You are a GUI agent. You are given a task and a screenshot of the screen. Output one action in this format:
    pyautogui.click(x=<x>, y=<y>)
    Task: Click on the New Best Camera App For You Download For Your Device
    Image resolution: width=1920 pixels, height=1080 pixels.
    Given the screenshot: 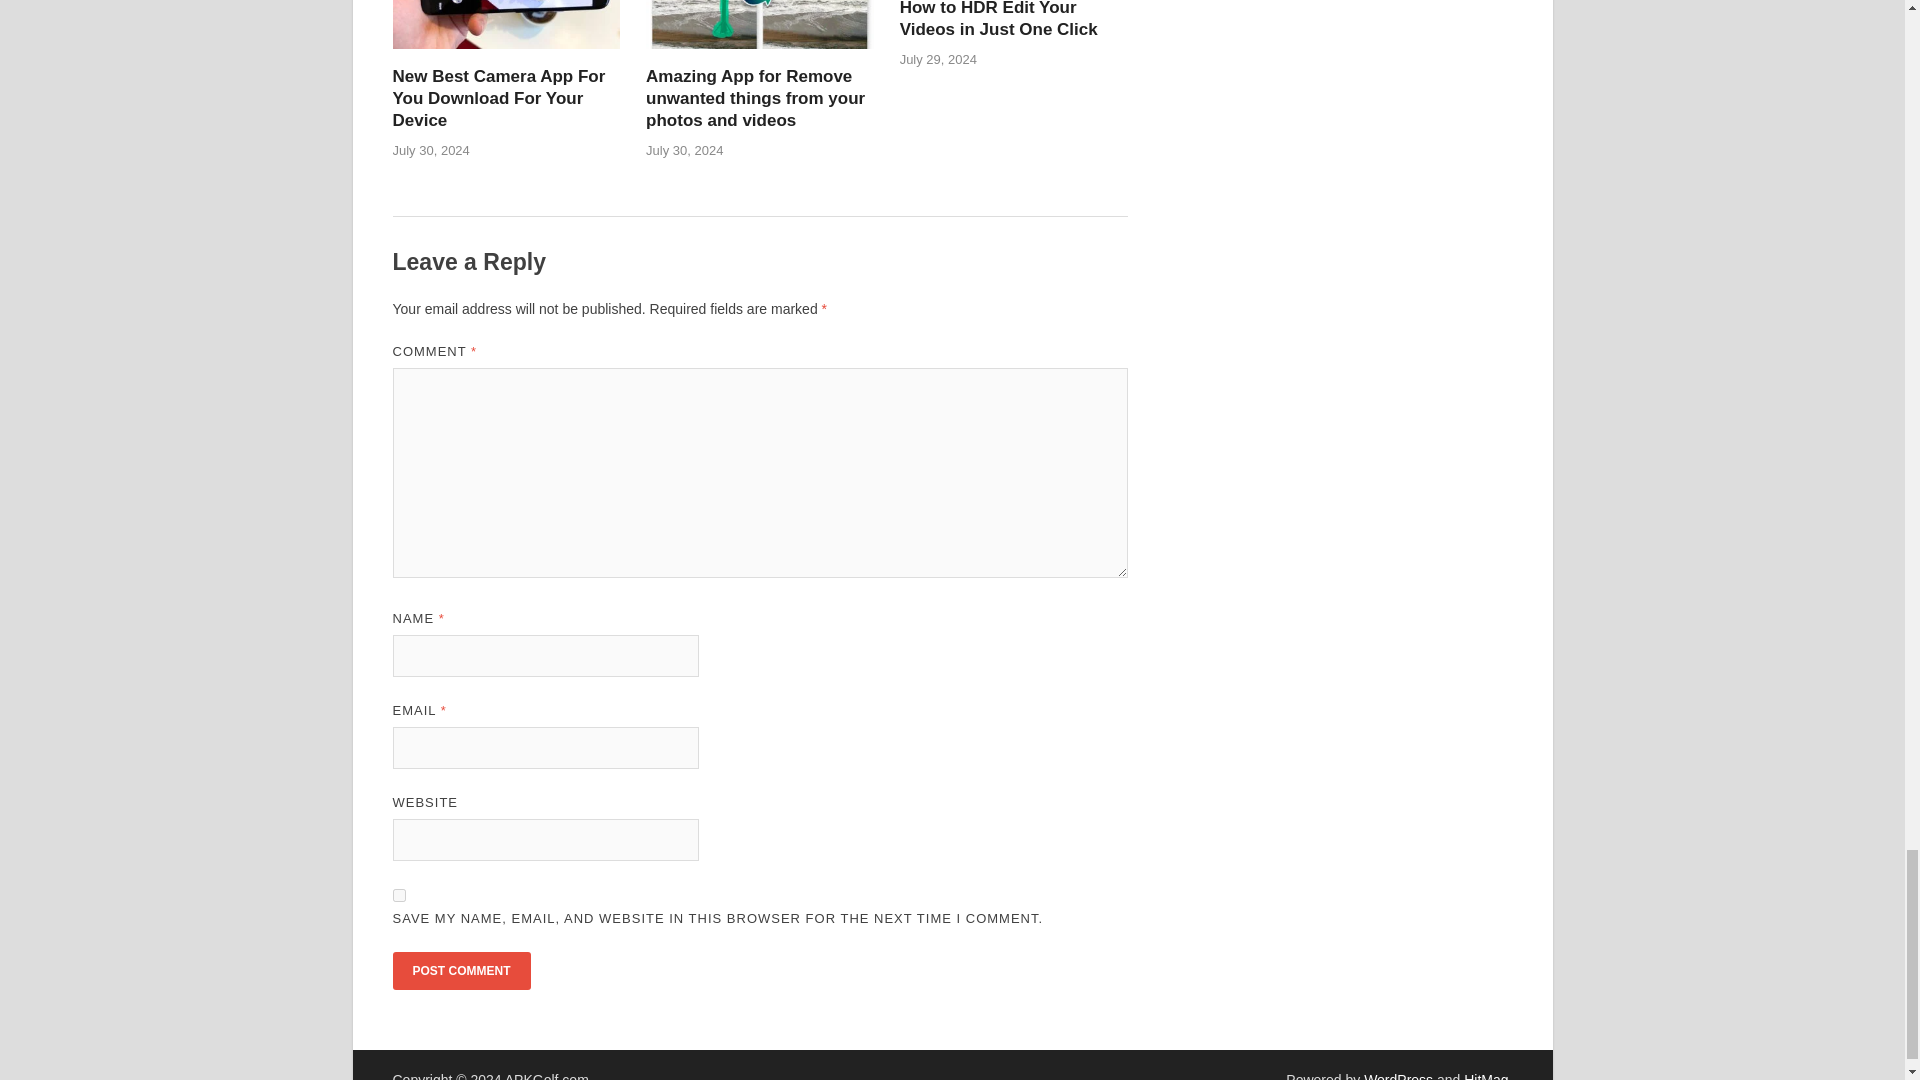 What is the action you would take?
    pyautogui.click(x=498, y=98)
    